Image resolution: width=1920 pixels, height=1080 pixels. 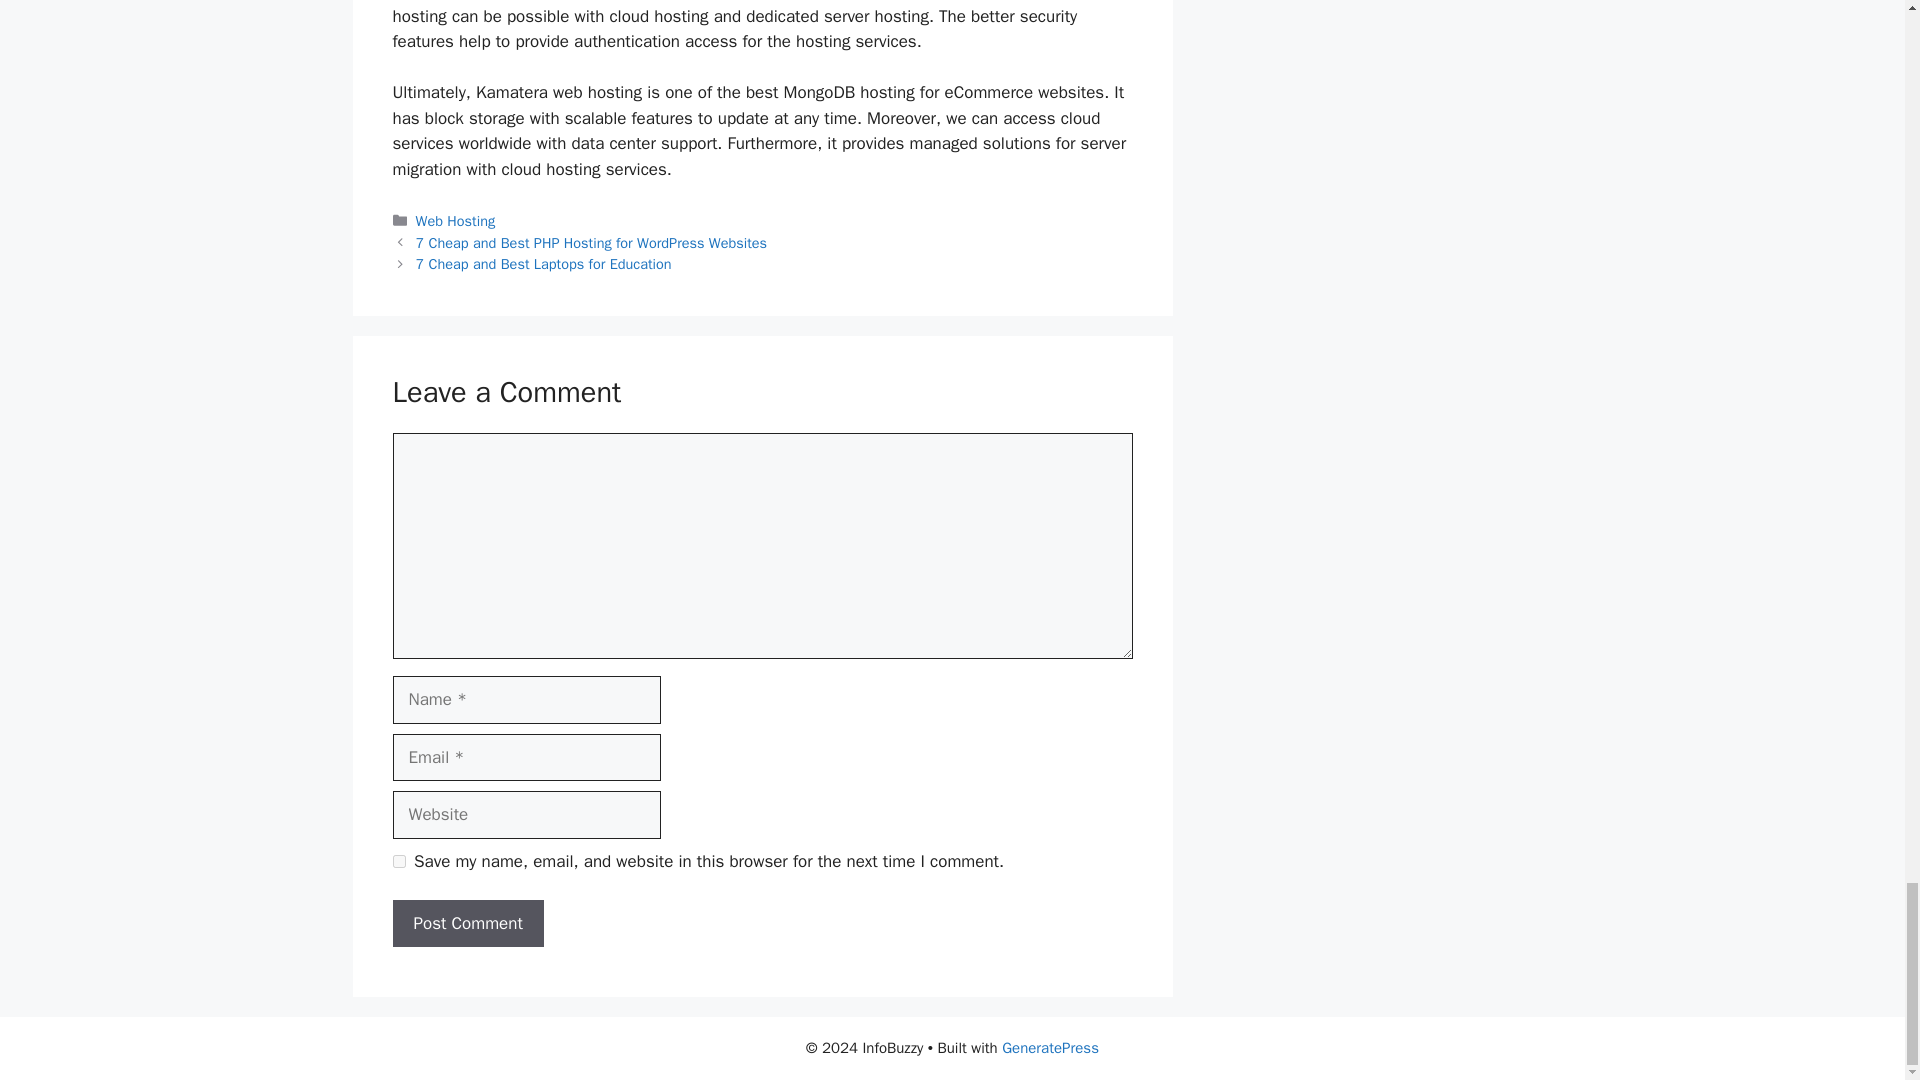 What do you see at coordinates (1050, 1048) in the screenshot?
I see `GeneratePress` at bounding box center [1050, 1048].